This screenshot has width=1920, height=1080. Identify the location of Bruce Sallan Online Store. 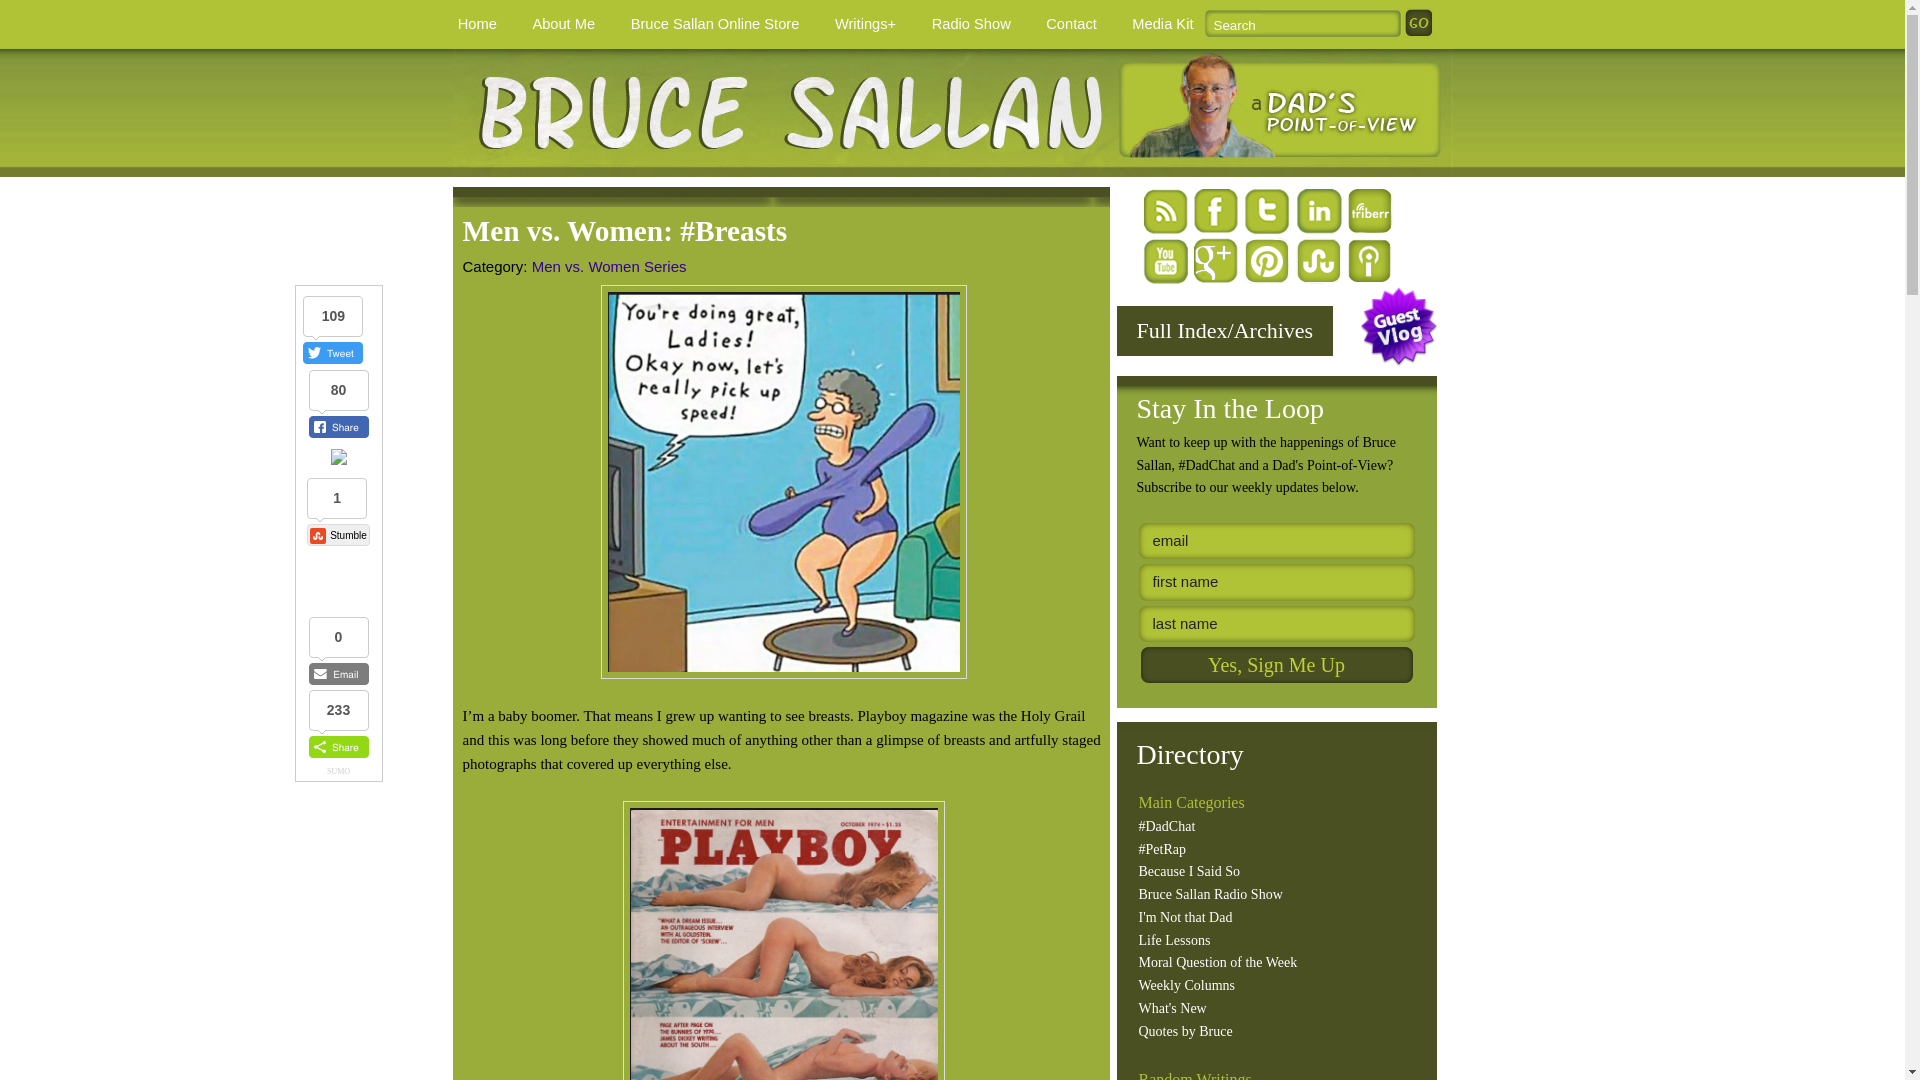
(714, 24).